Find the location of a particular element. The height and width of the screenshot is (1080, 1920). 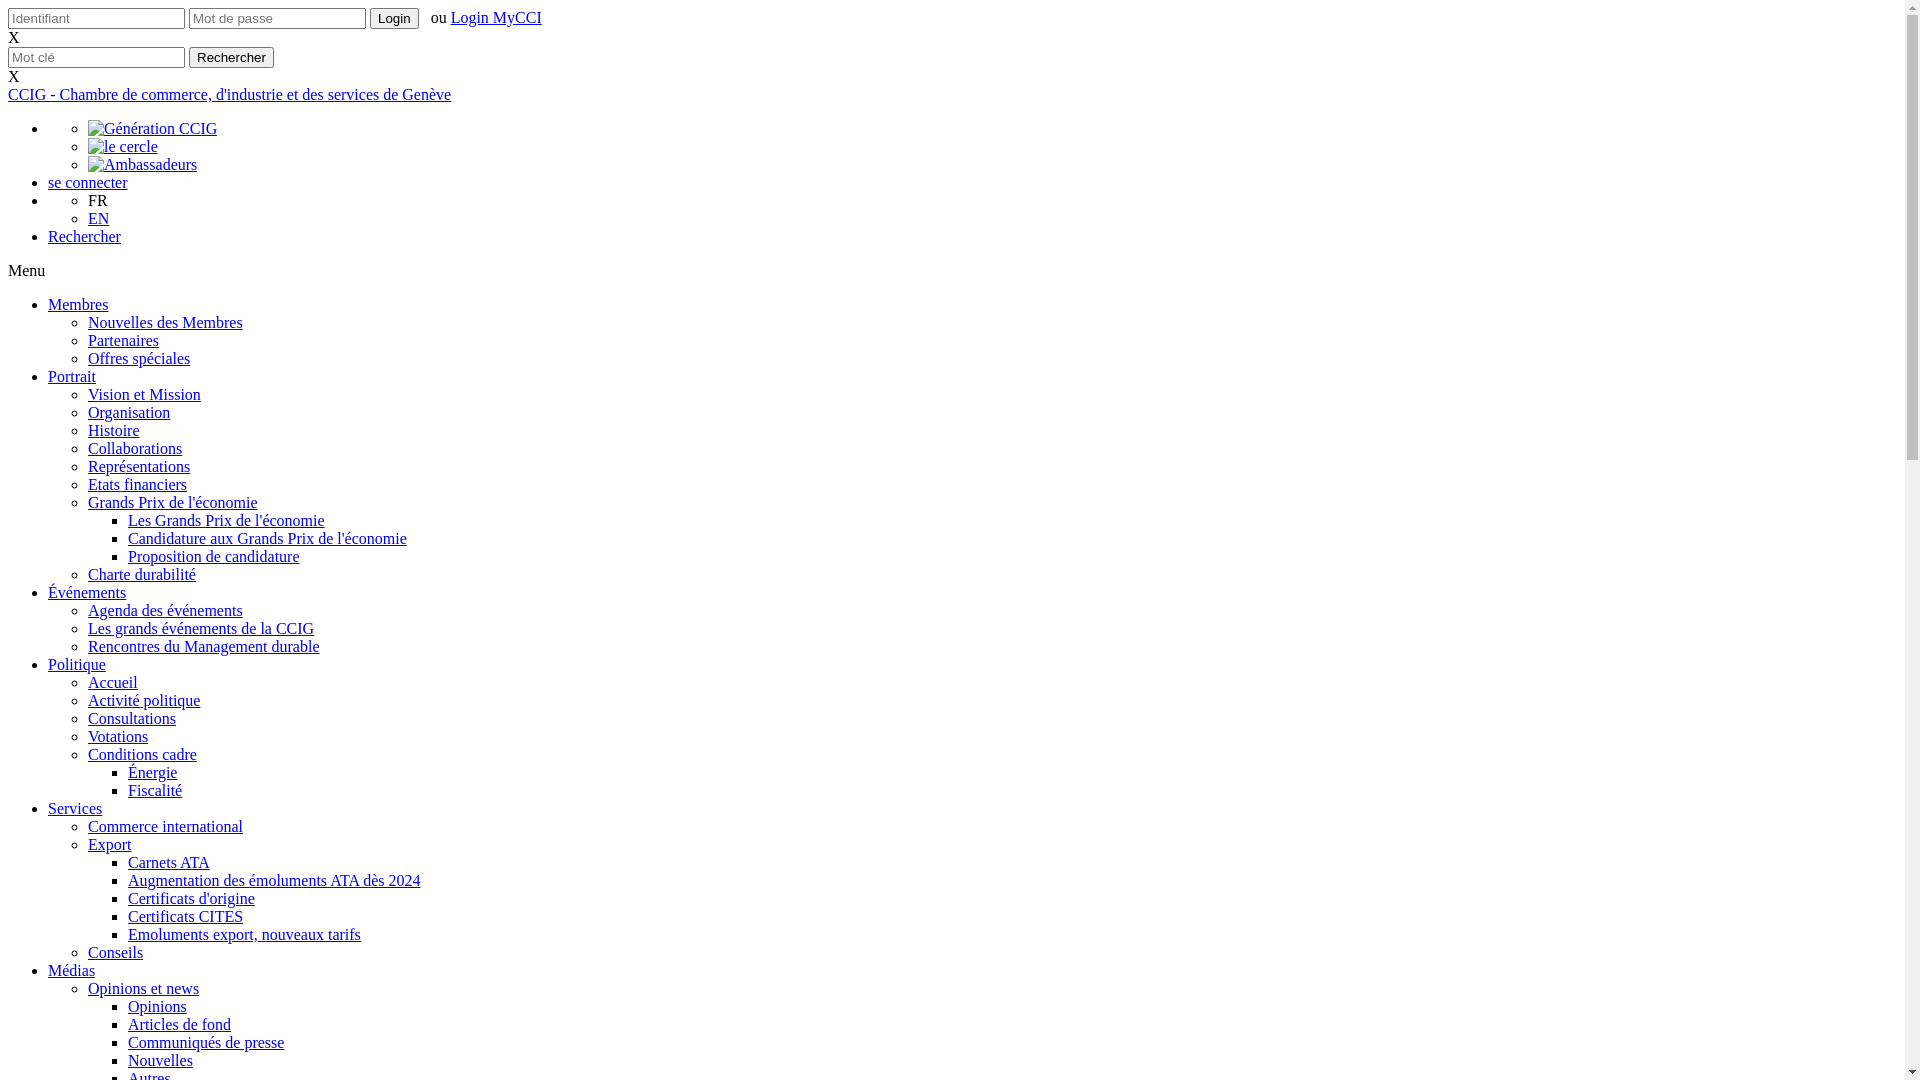

Partenaires is located at coordinates (124, 340).